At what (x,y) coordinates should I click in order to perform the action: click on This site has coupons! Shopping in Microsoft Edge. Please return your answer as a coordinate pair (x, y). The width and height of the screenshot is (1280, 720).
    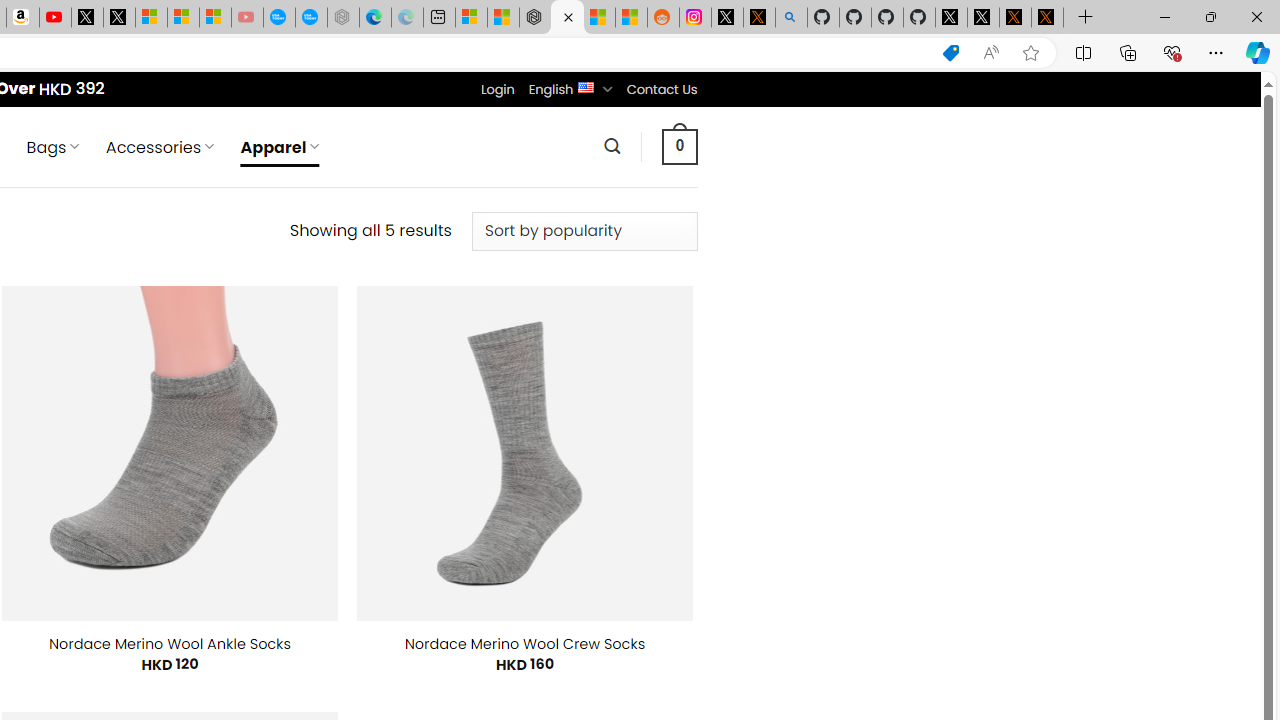
    Looking at the image, I should click on (950, 53).